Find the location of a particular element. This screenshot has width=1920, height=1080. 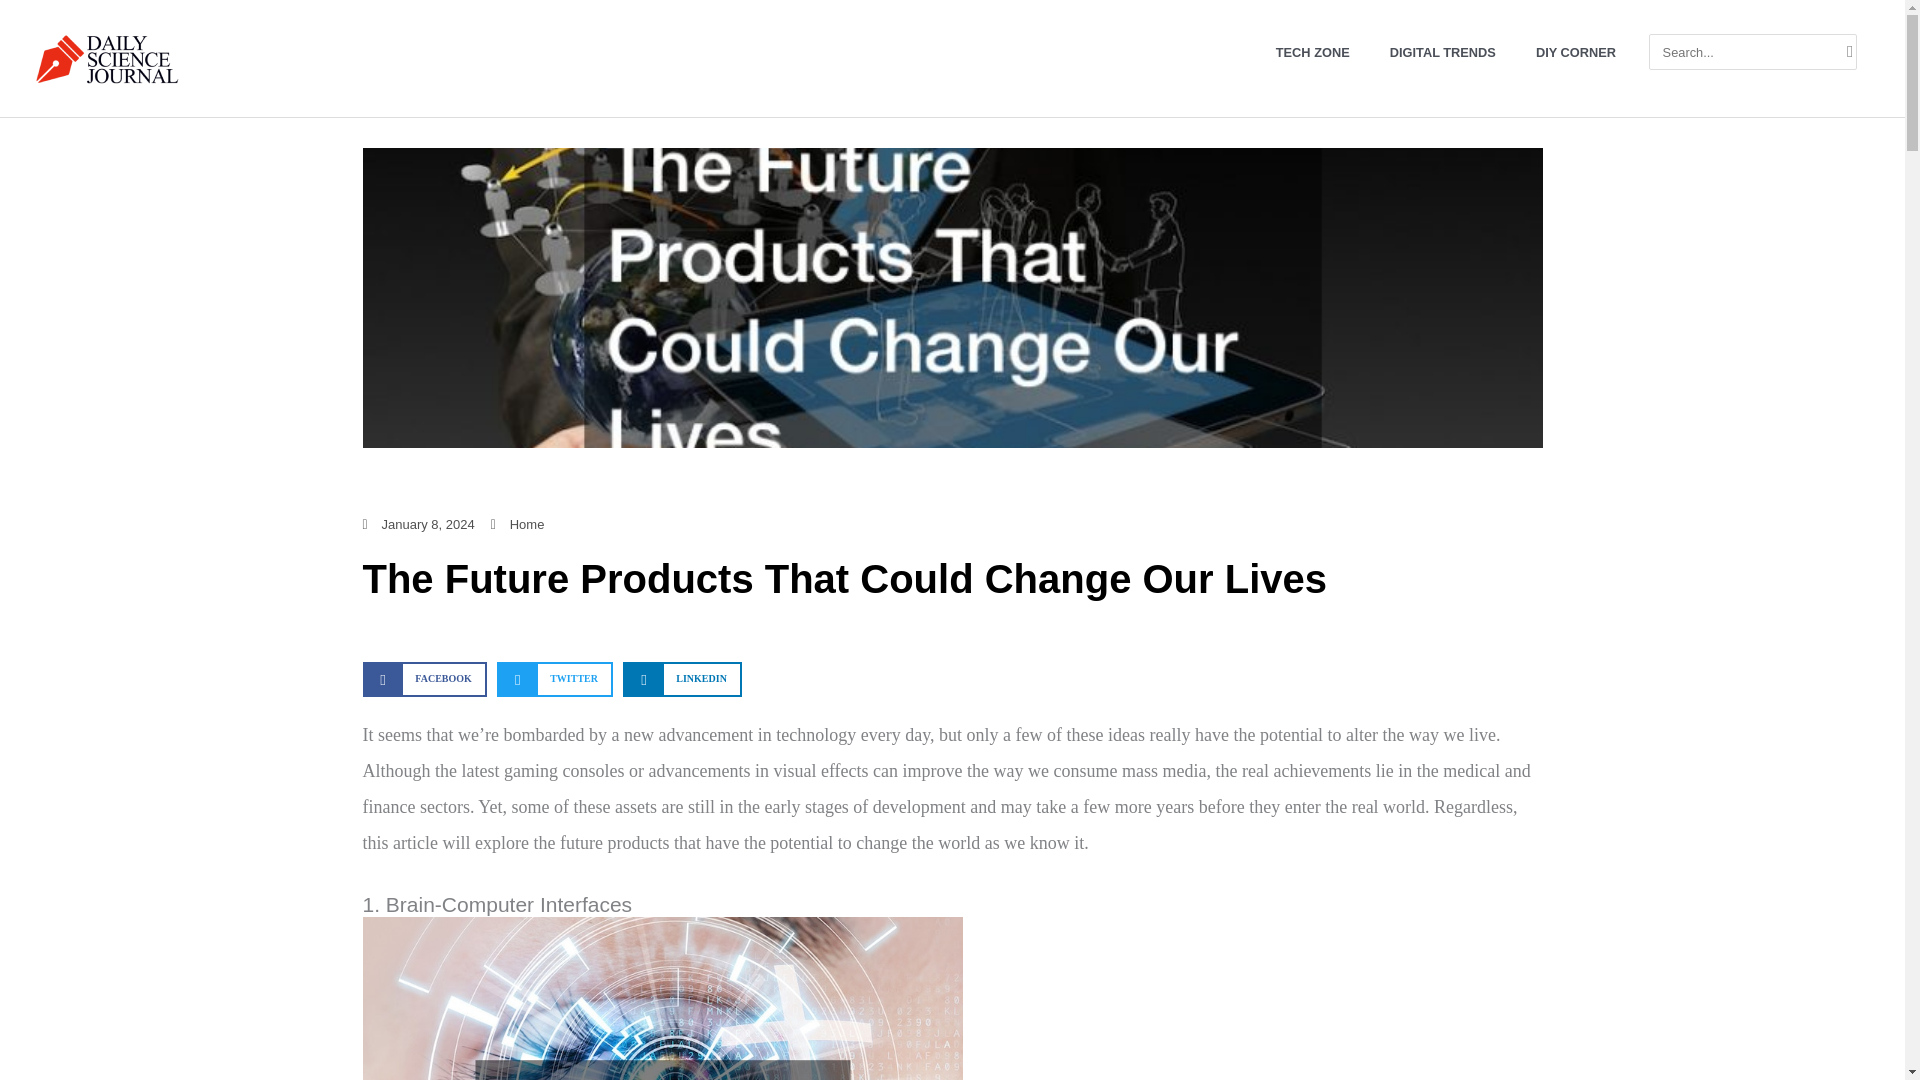

DIY CORNER is located at coordinates (1576, 50).